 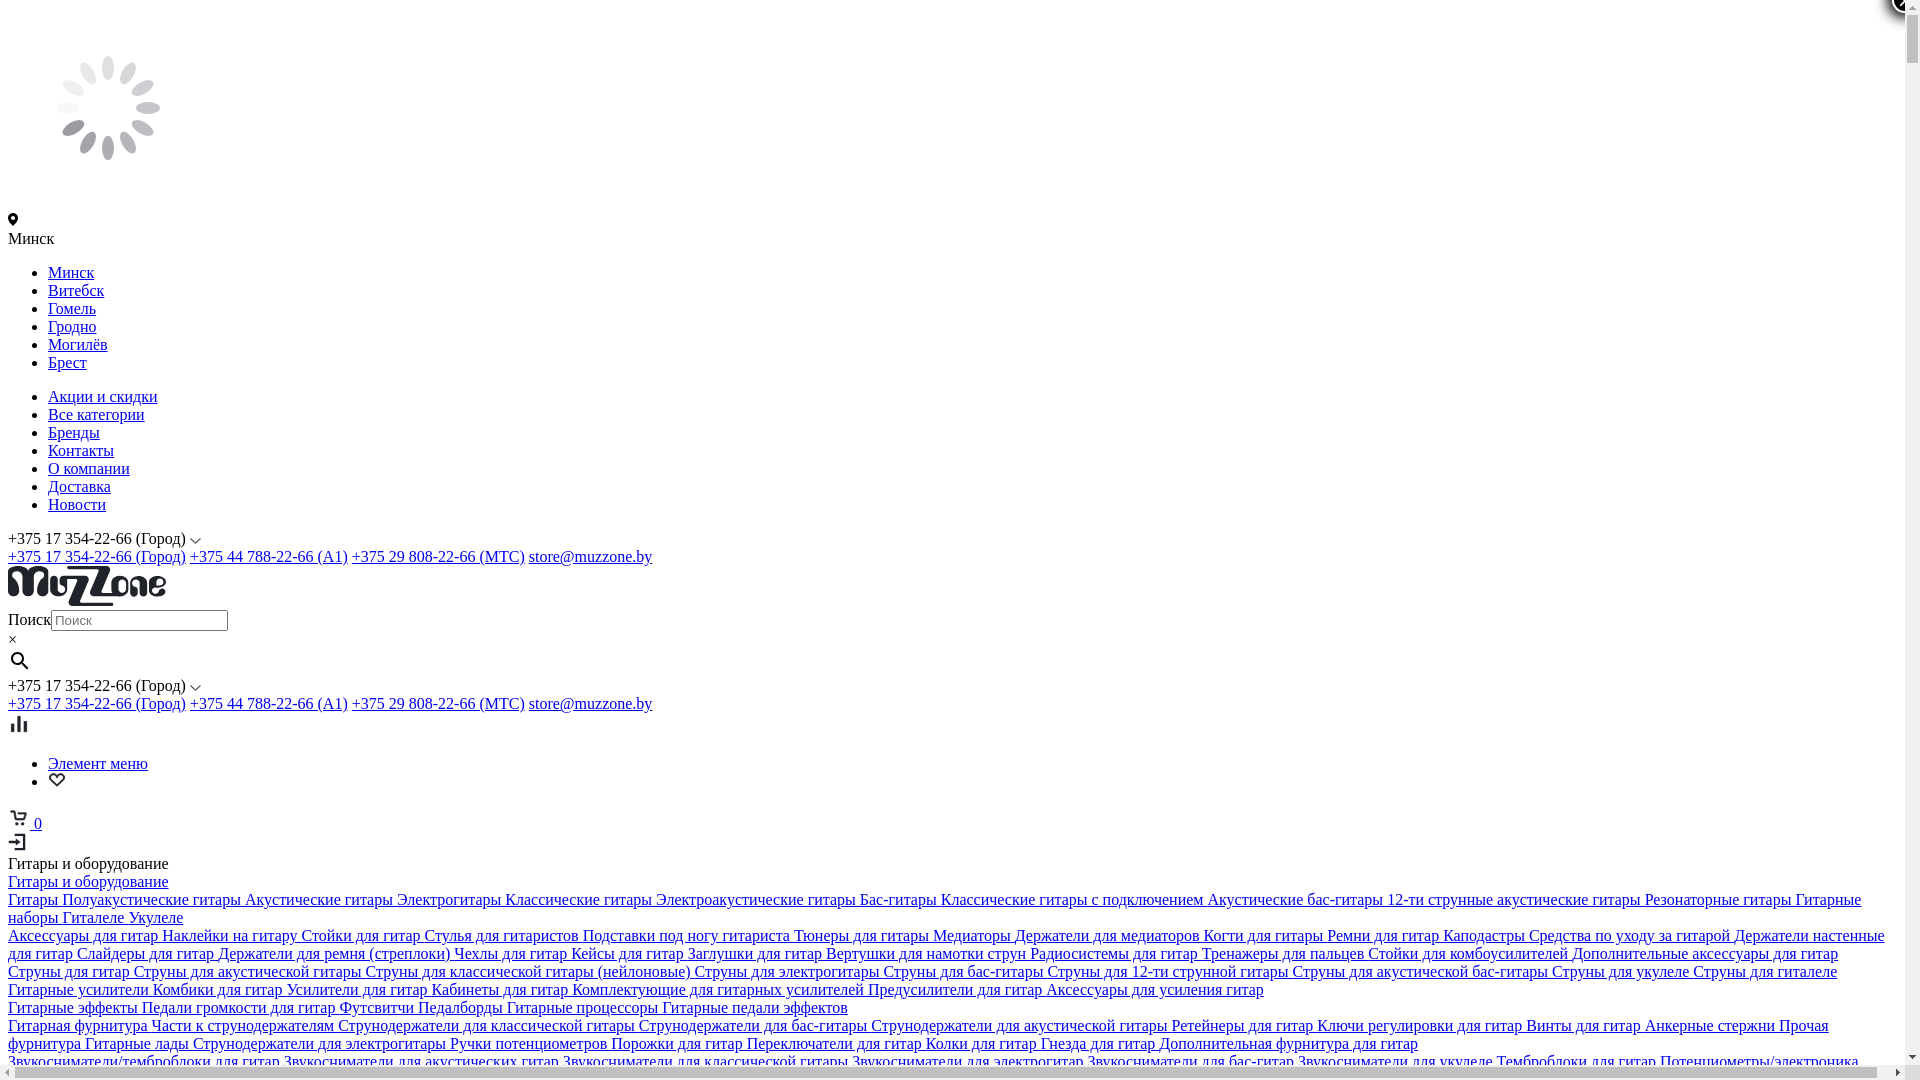 I want to click on store@muzzone.by, so click(x=591, y=556).